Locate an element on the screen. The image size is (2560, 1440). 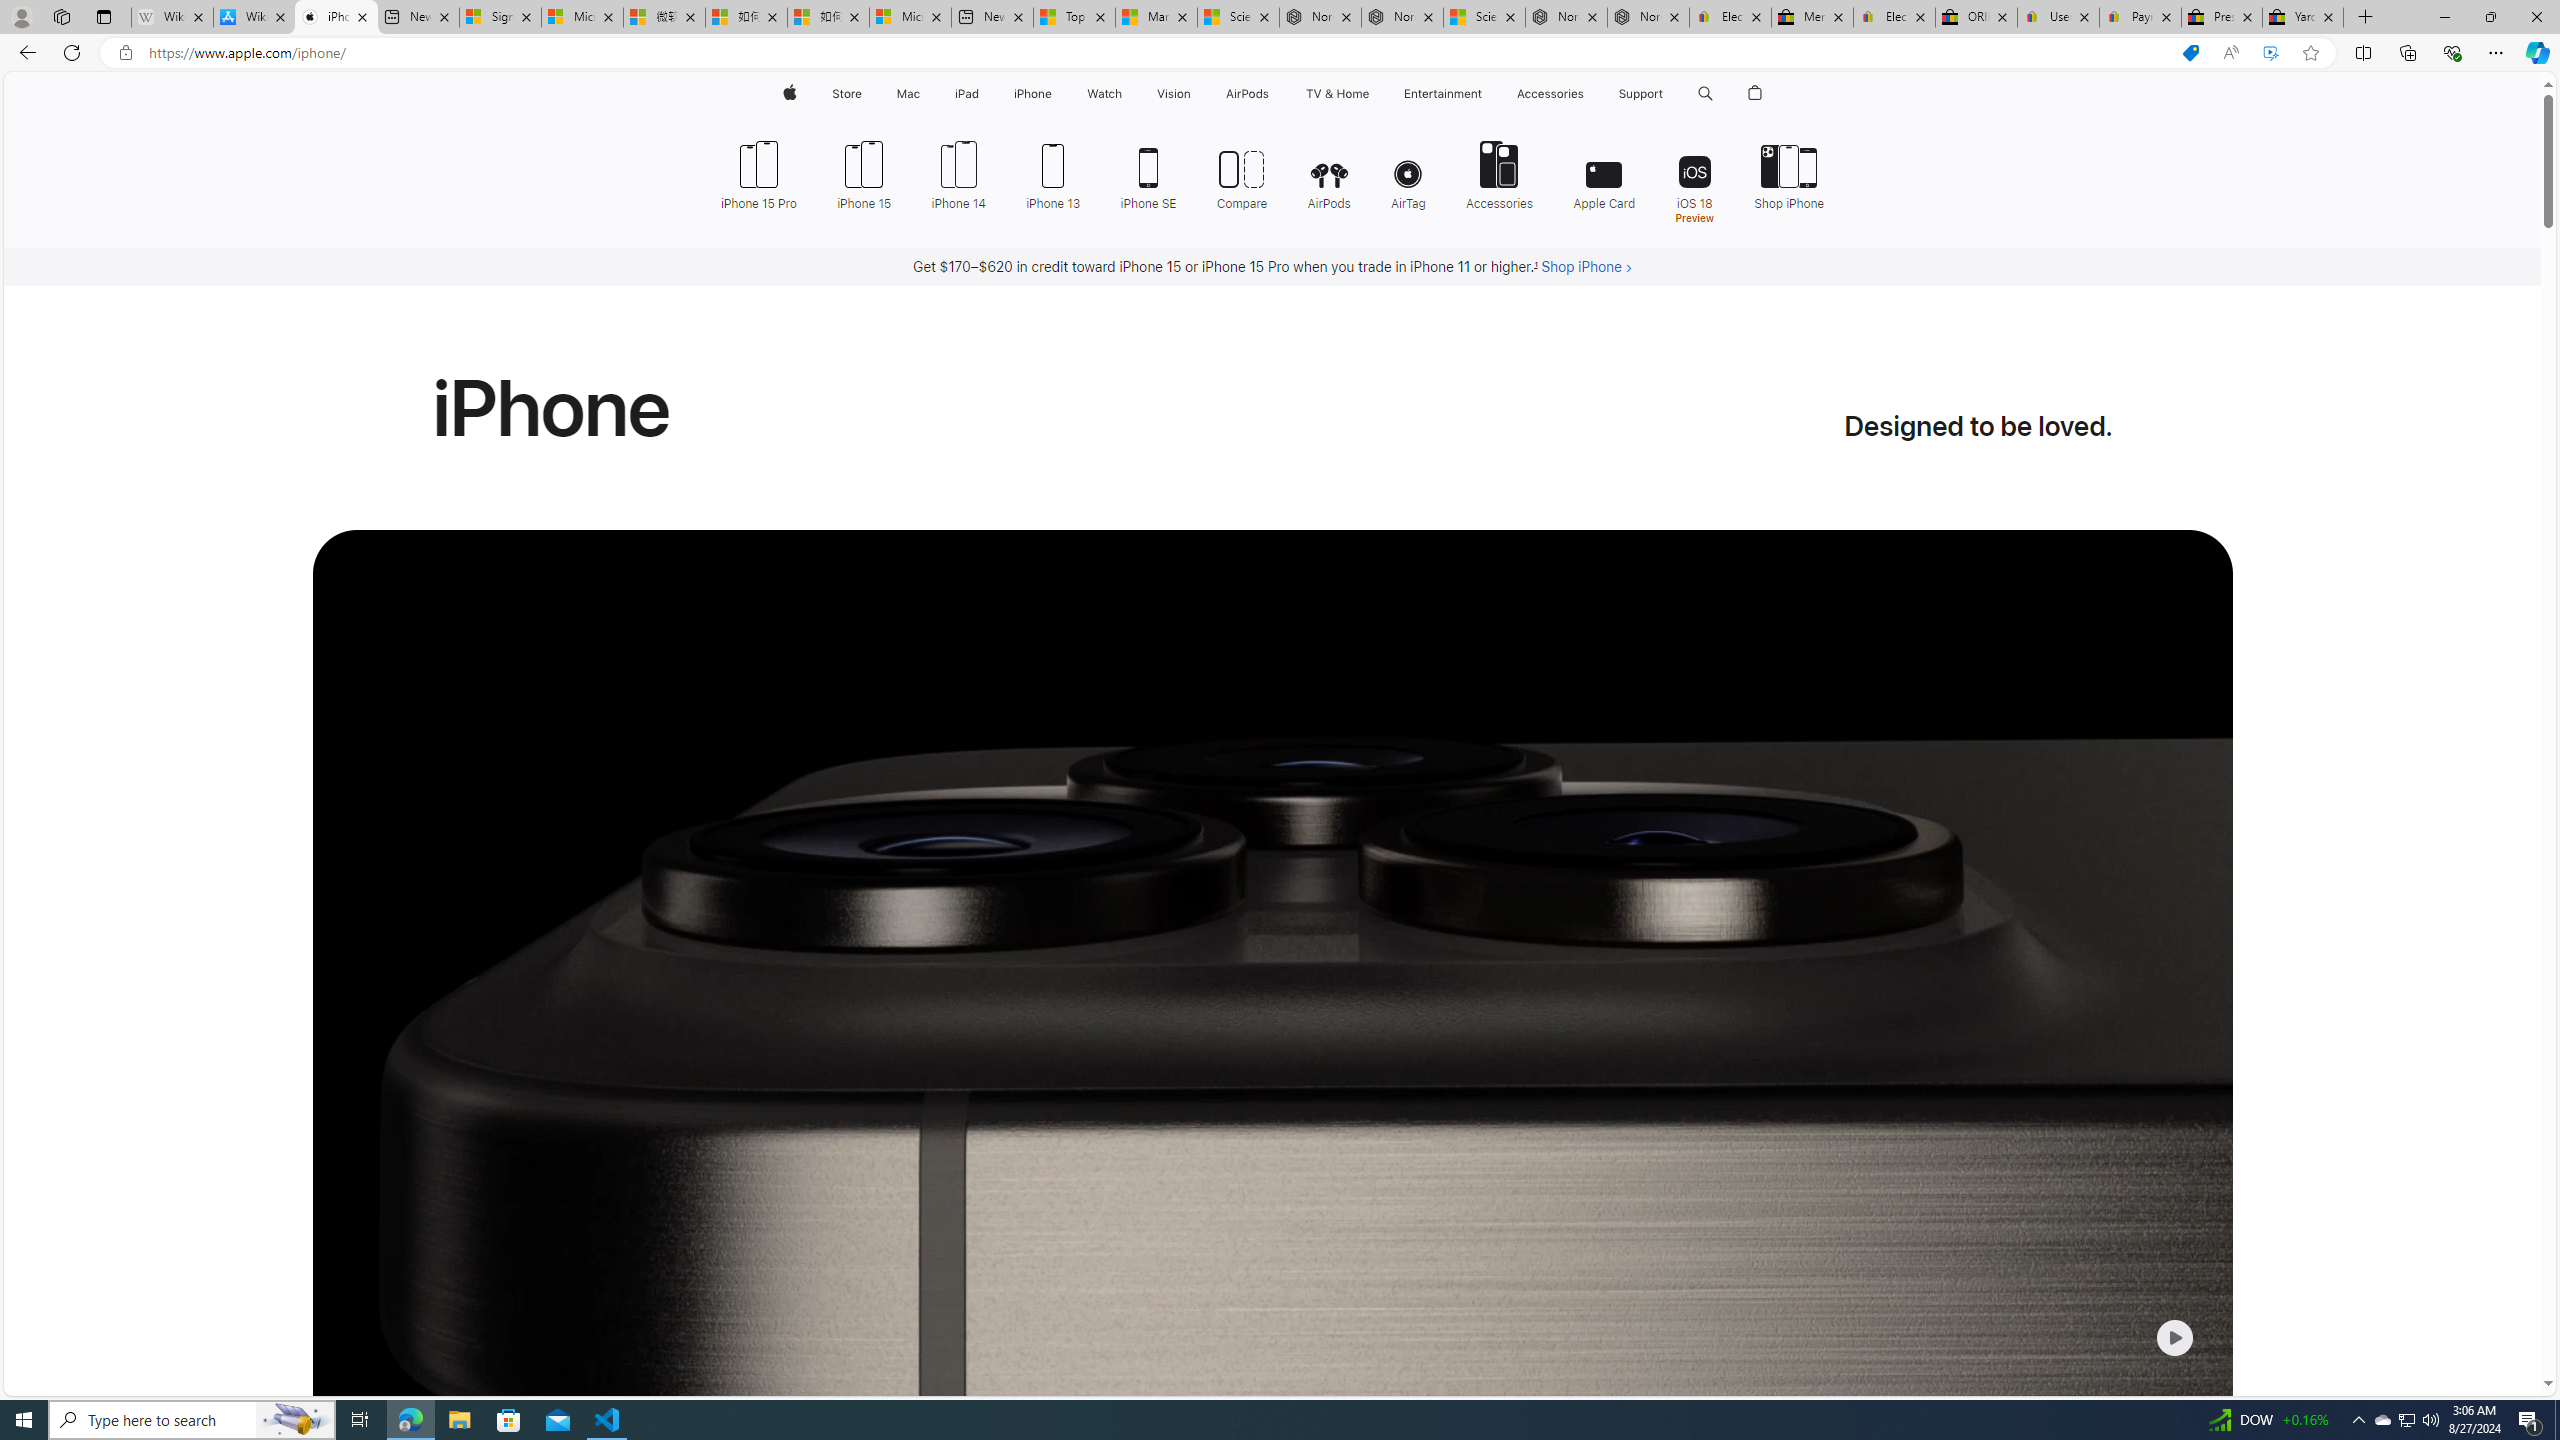
AirTag is located at coordinates (1408, 173).